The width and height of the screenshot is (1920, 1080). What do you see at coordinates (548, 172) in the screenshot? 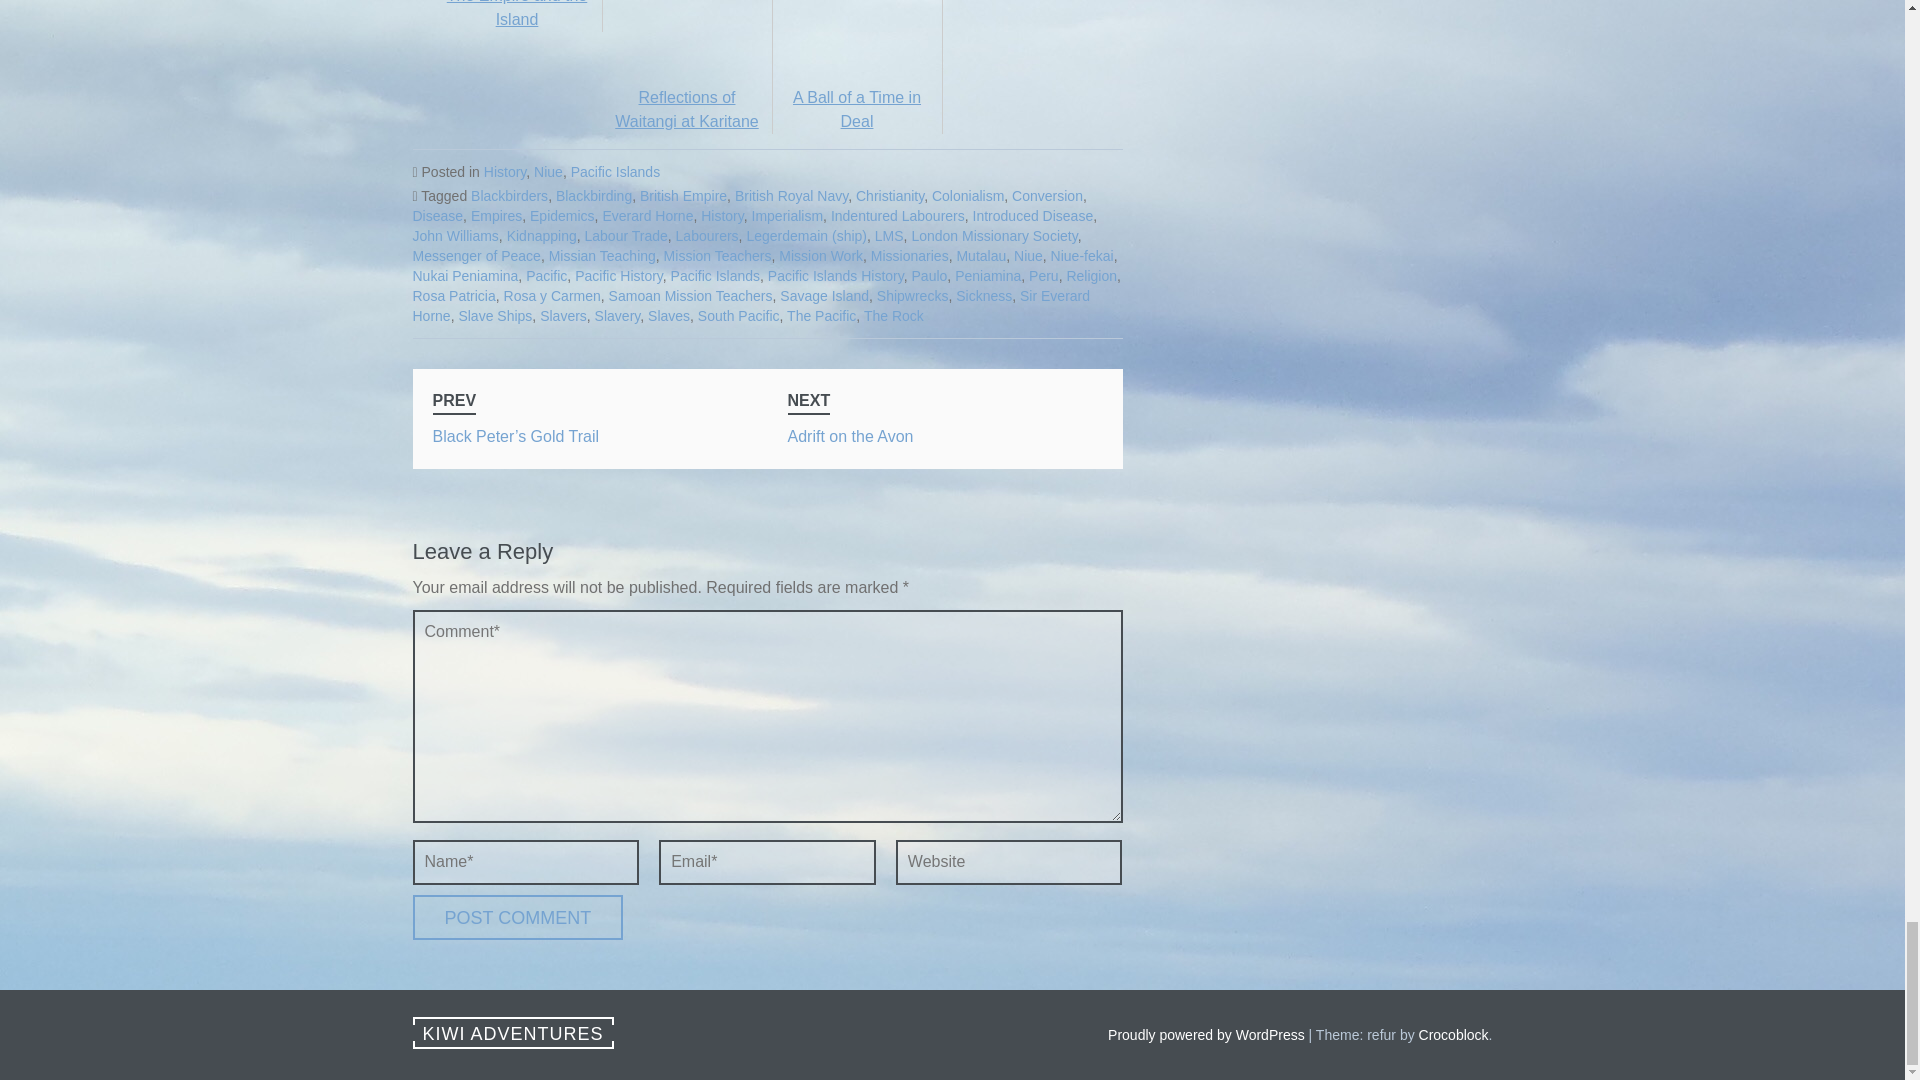
I see `Niue` at bounding box center [548, 172].